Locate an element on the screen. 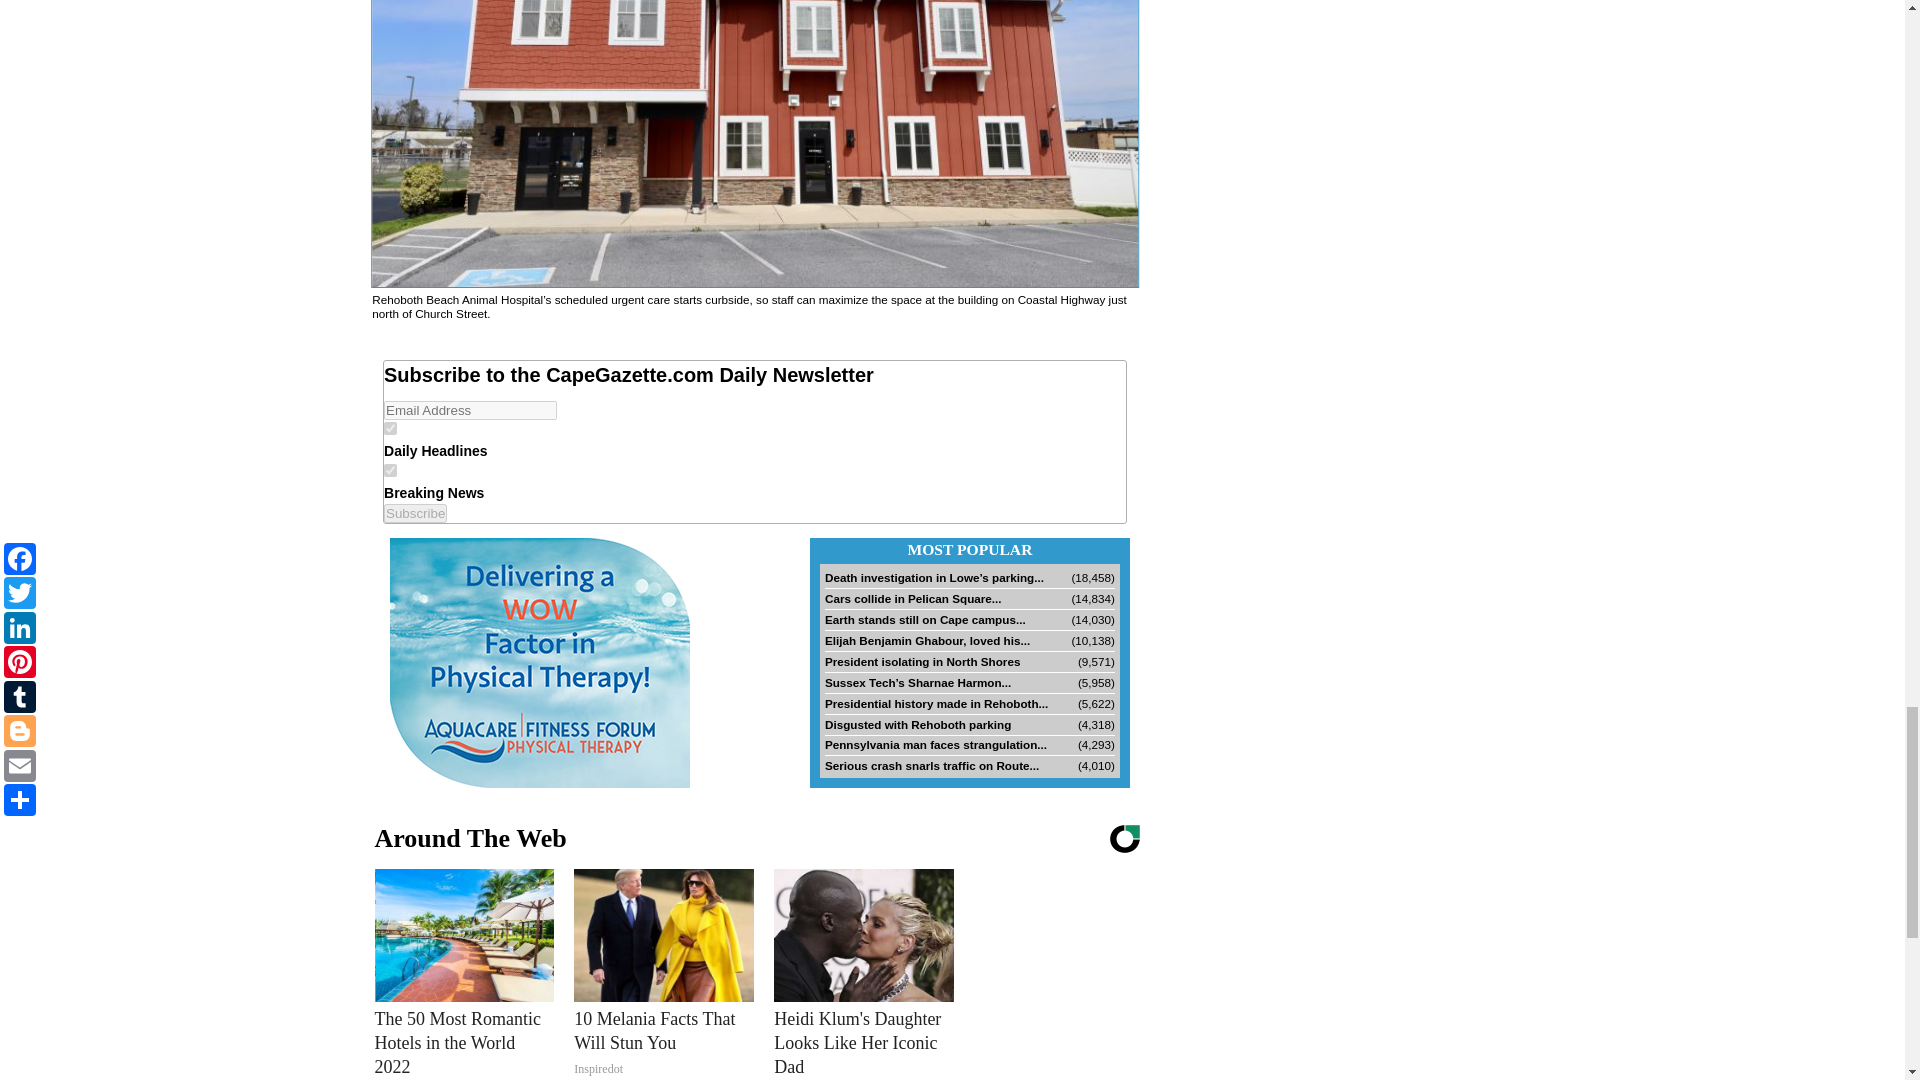 Image resolution: width=1920 pixels, height=1080 pixels. Subscribe is located at coordinates (416, 513).